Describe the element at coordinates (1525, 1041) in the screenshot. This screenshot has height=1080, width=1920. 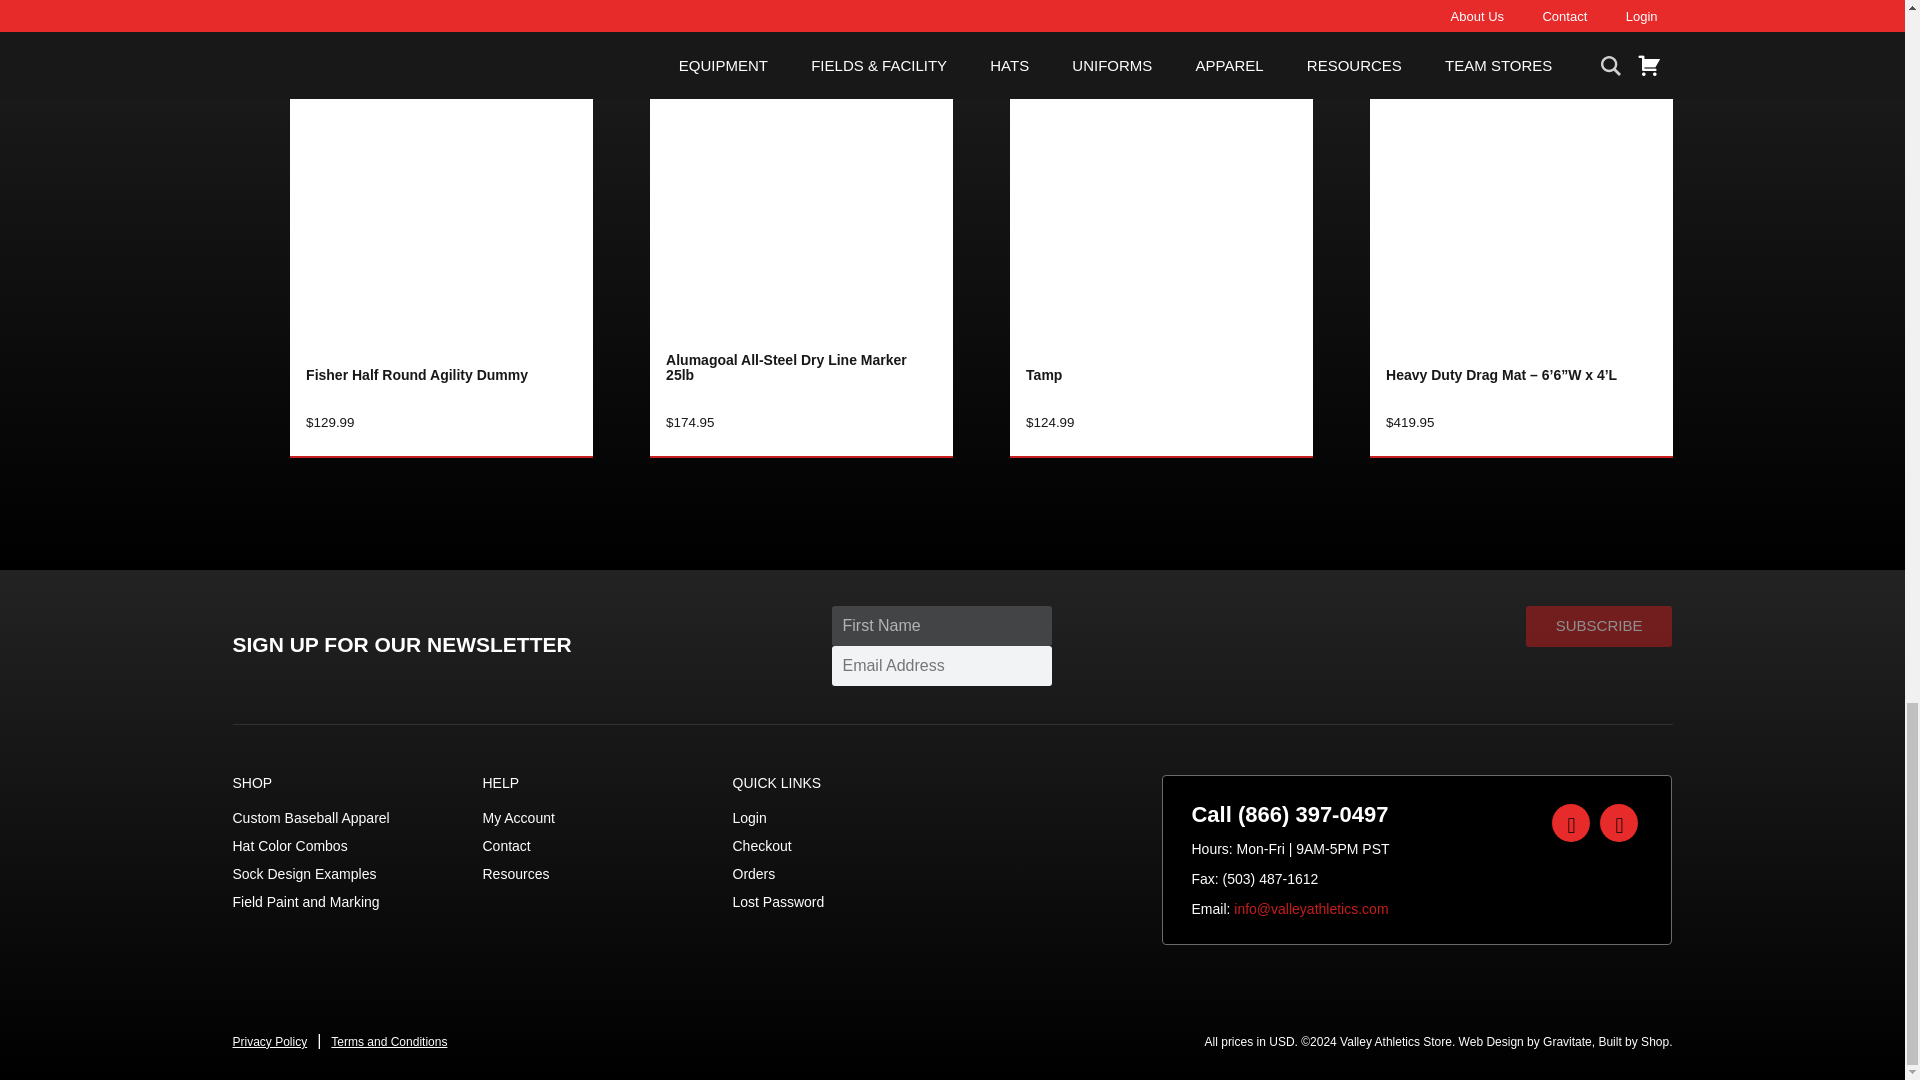
I see `Web Designer` at that location.